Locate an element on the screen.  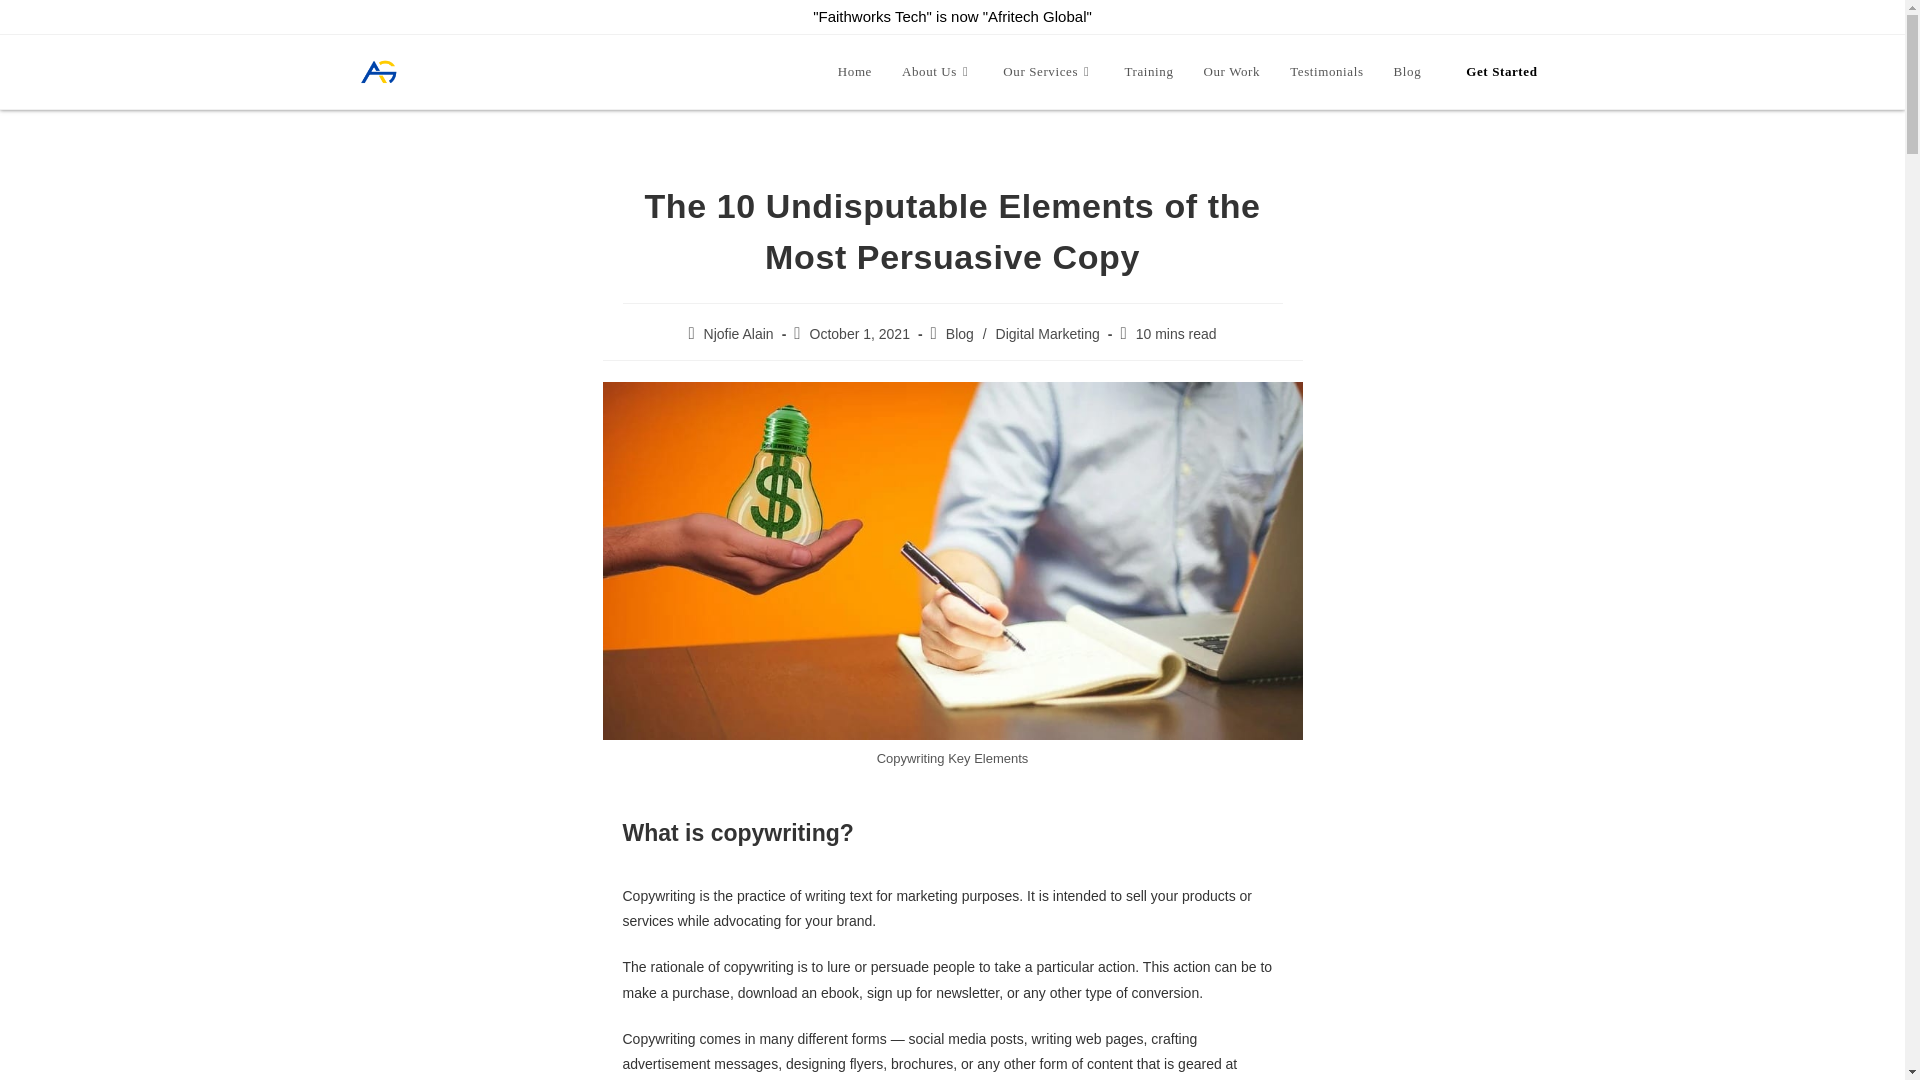
Get Started is located at coordinates (1501, 72).